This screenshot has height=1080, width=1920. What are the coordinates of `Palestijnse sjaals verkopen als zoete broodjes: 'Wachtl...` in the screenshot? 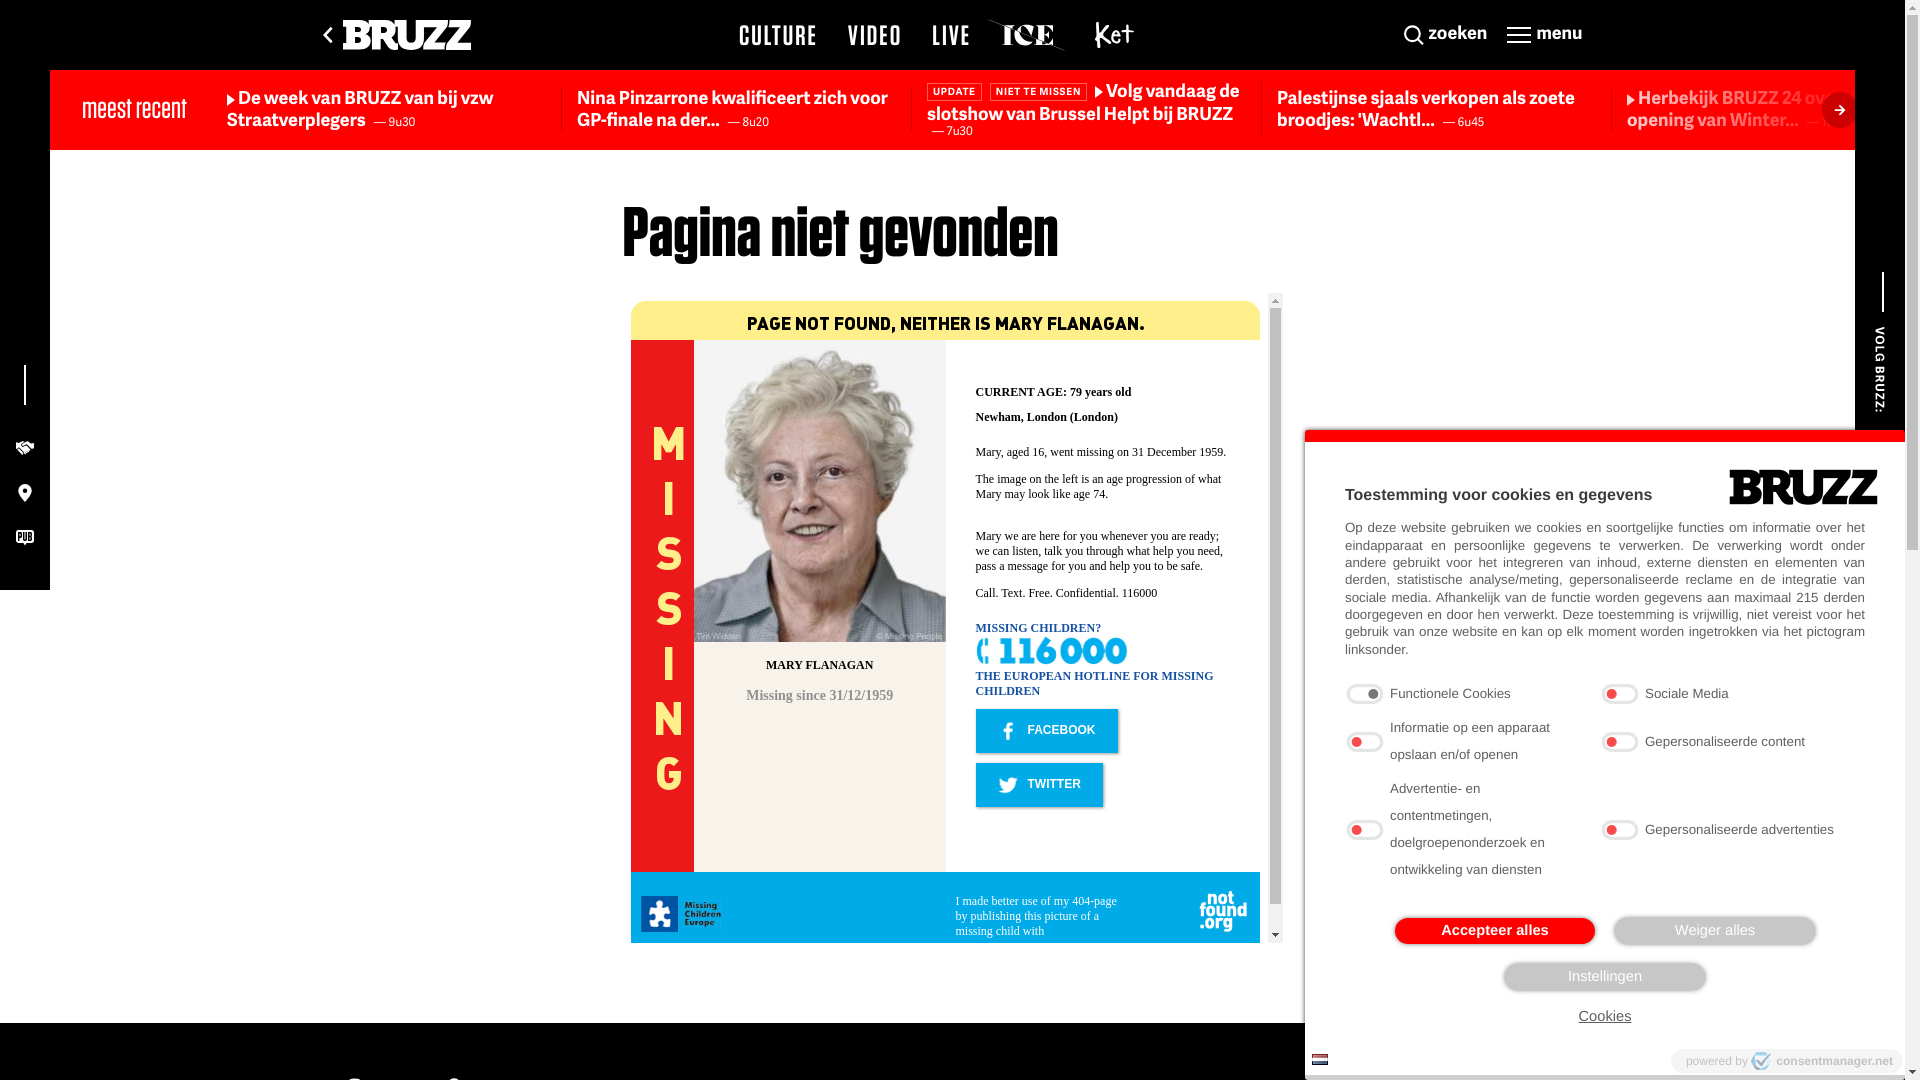 It's located at (1426, 108).